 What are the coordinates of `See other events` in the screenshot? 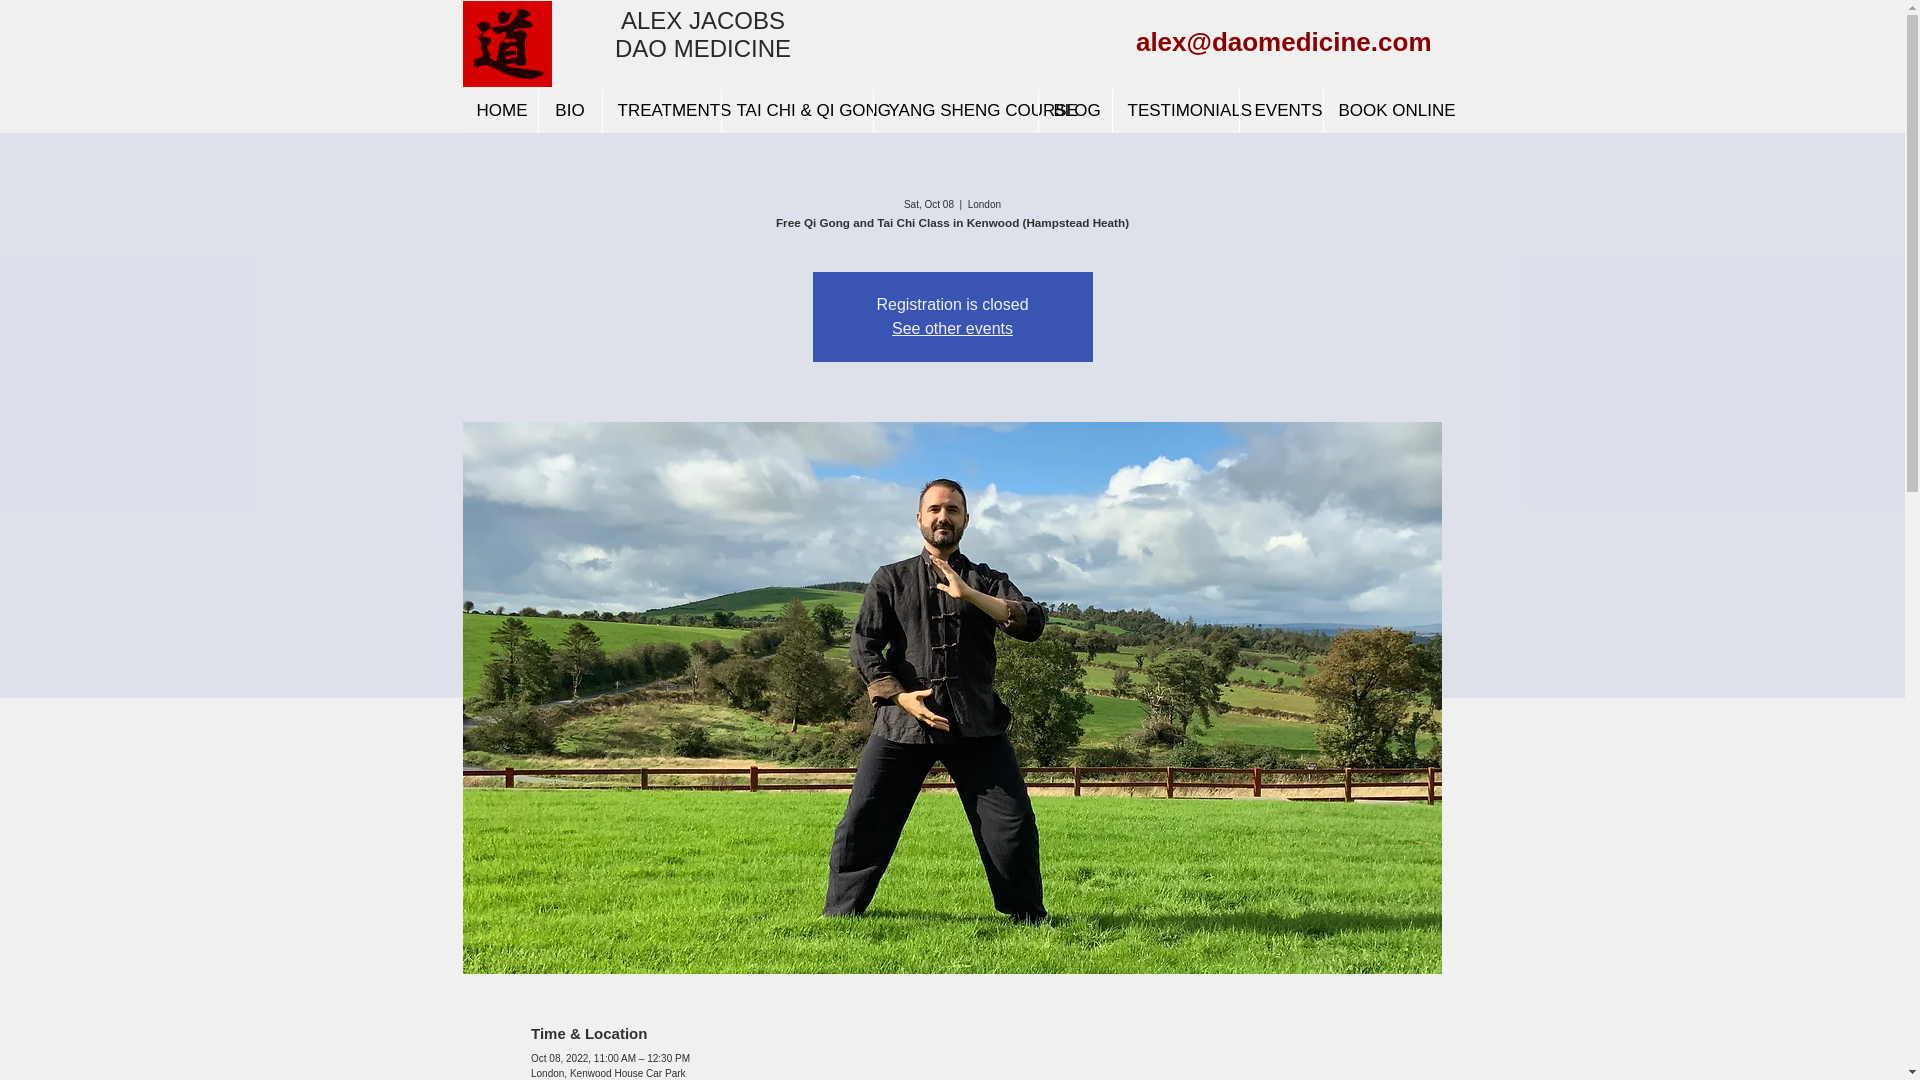 It's located at (952, 328).